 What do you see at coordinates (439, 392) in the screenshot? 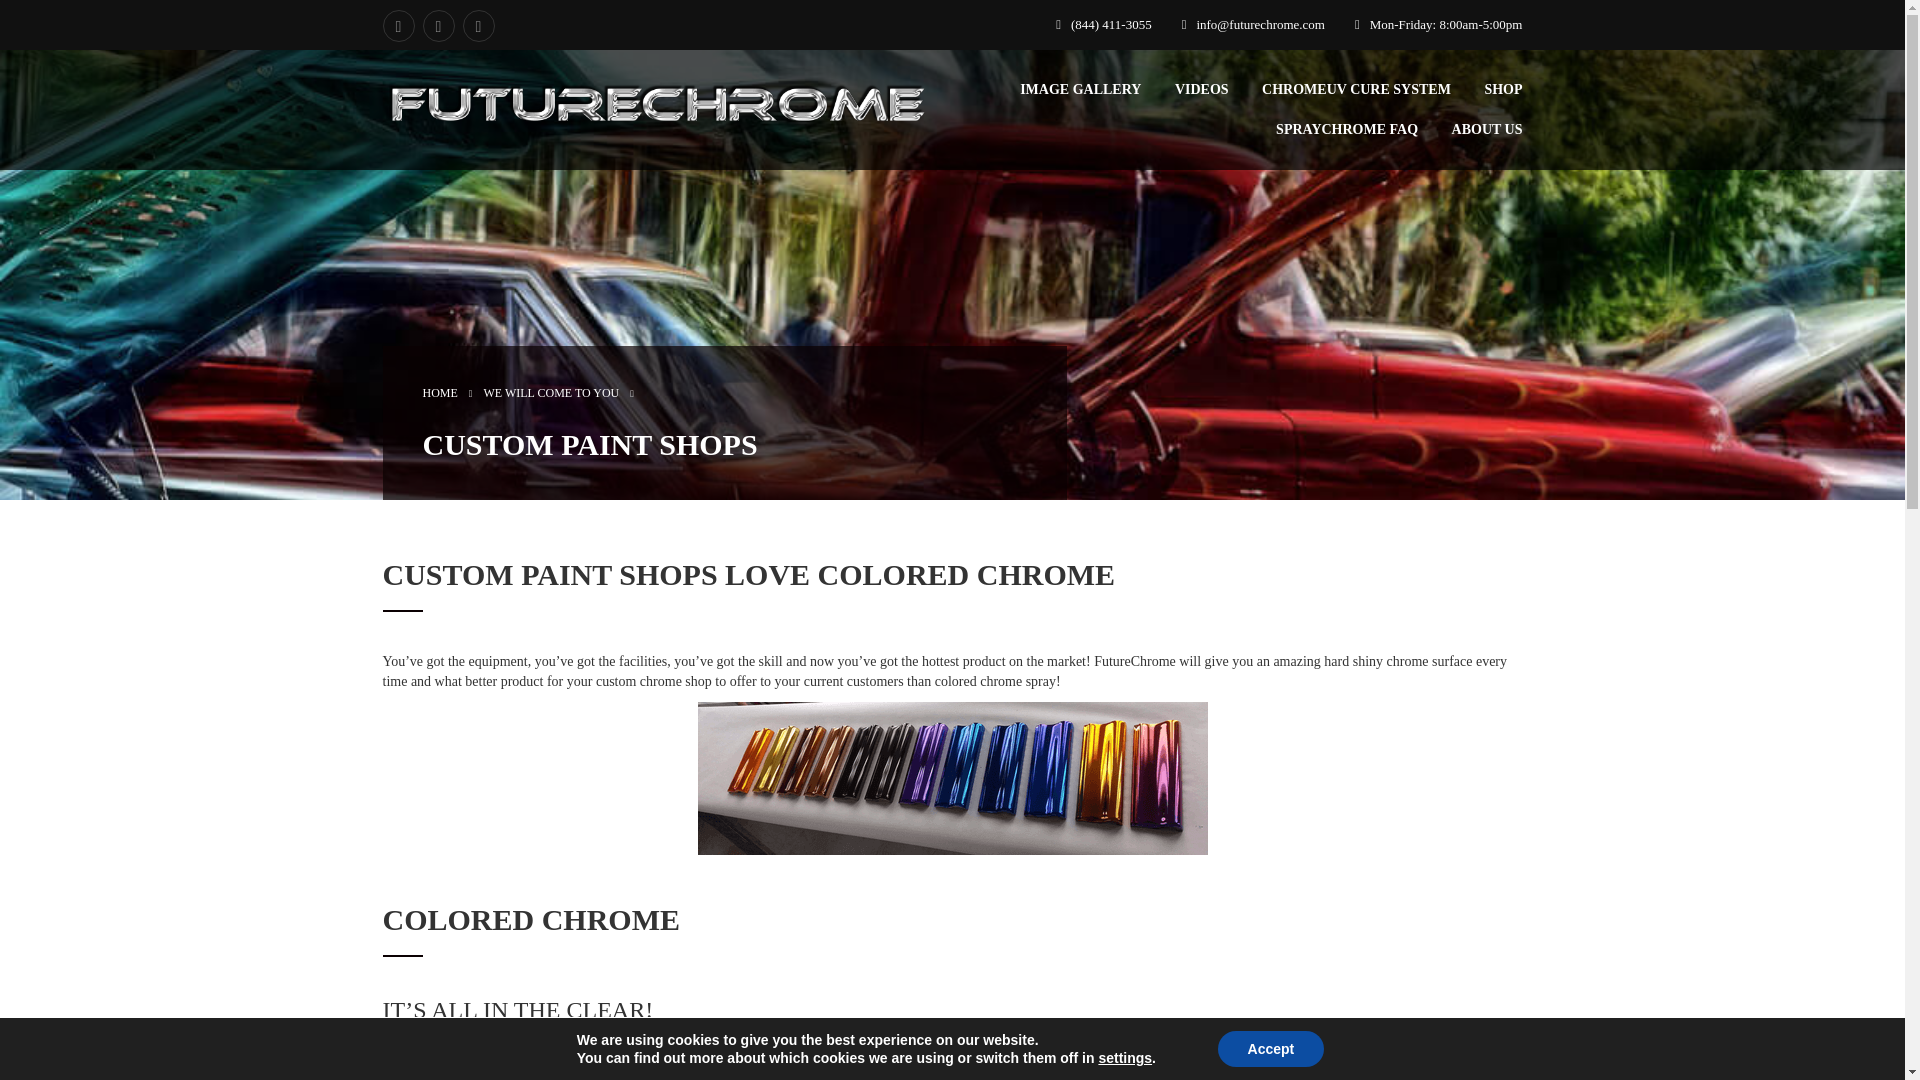
I see `Home` at bounding box center [439, 392].